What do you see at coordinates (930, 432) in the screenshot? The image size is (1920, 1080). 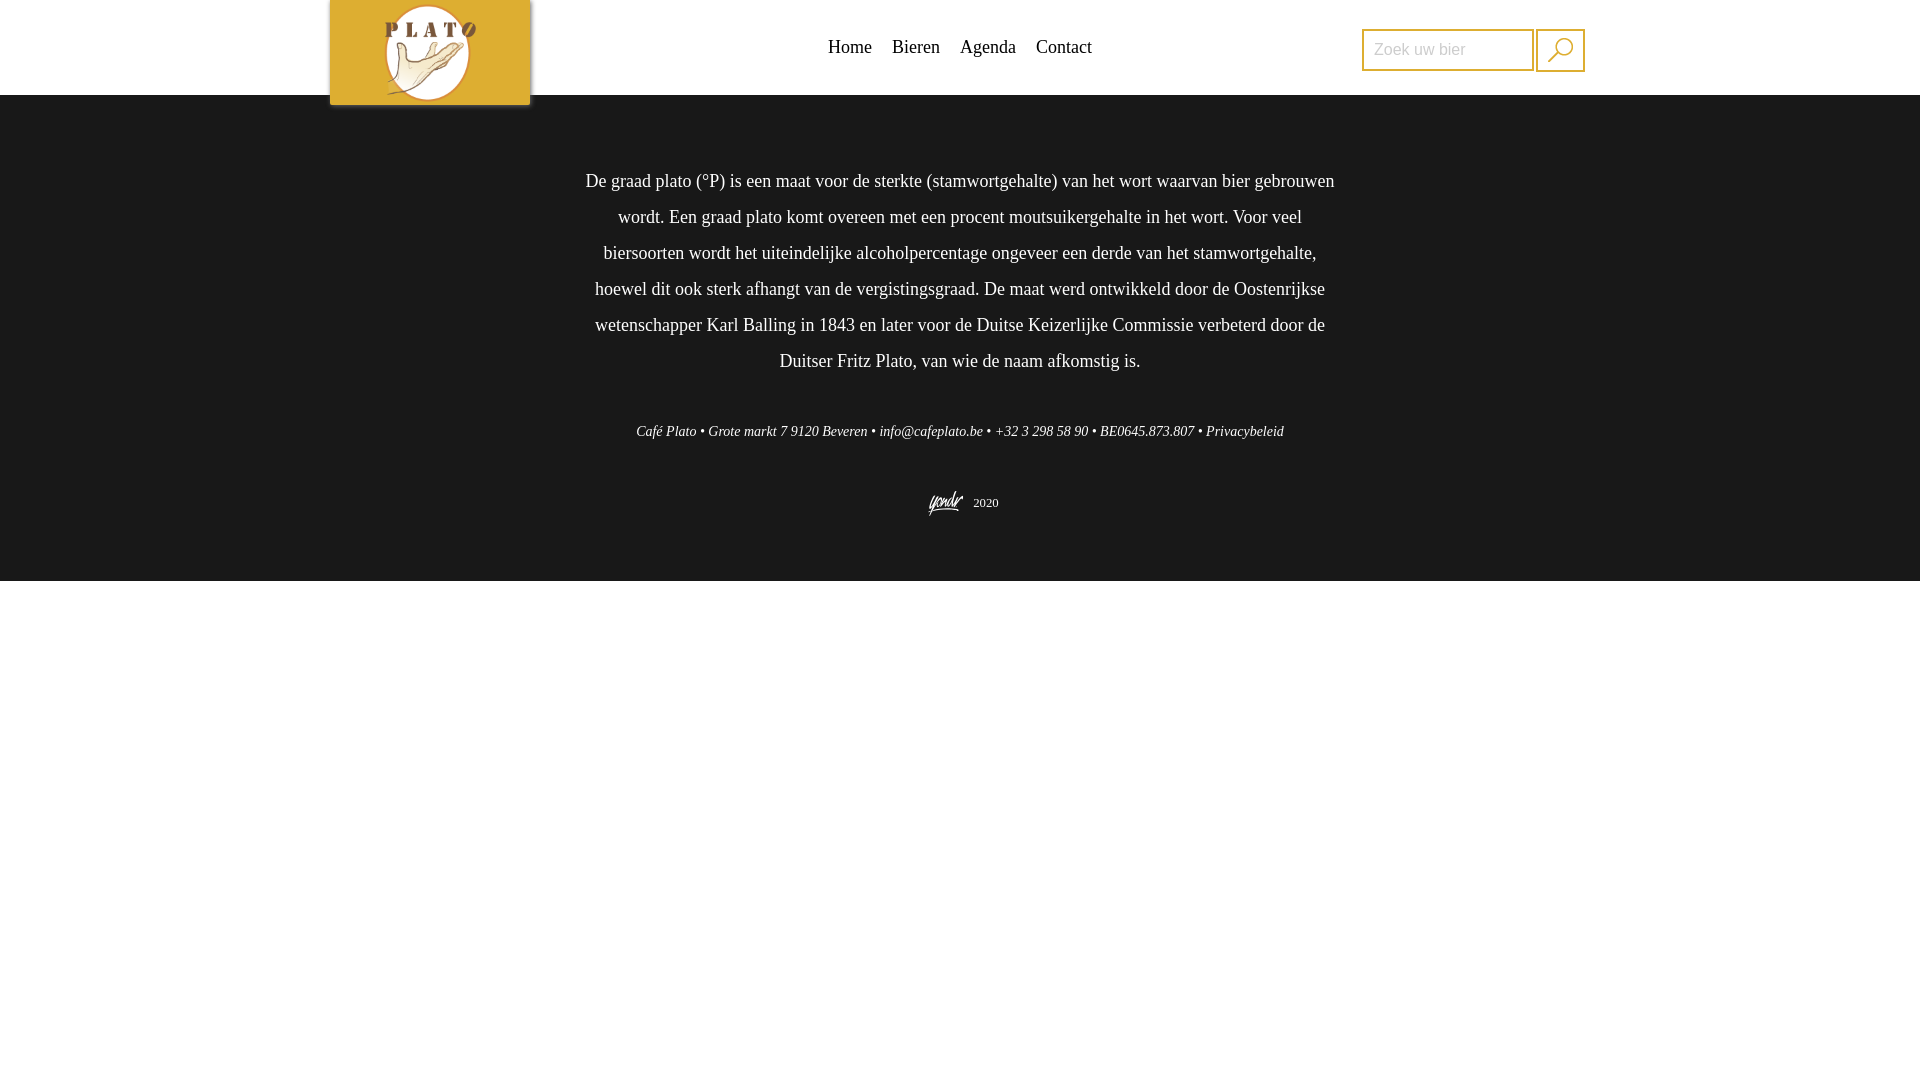 I see `info@cafeplato.be` at bounding box center [930, 432].